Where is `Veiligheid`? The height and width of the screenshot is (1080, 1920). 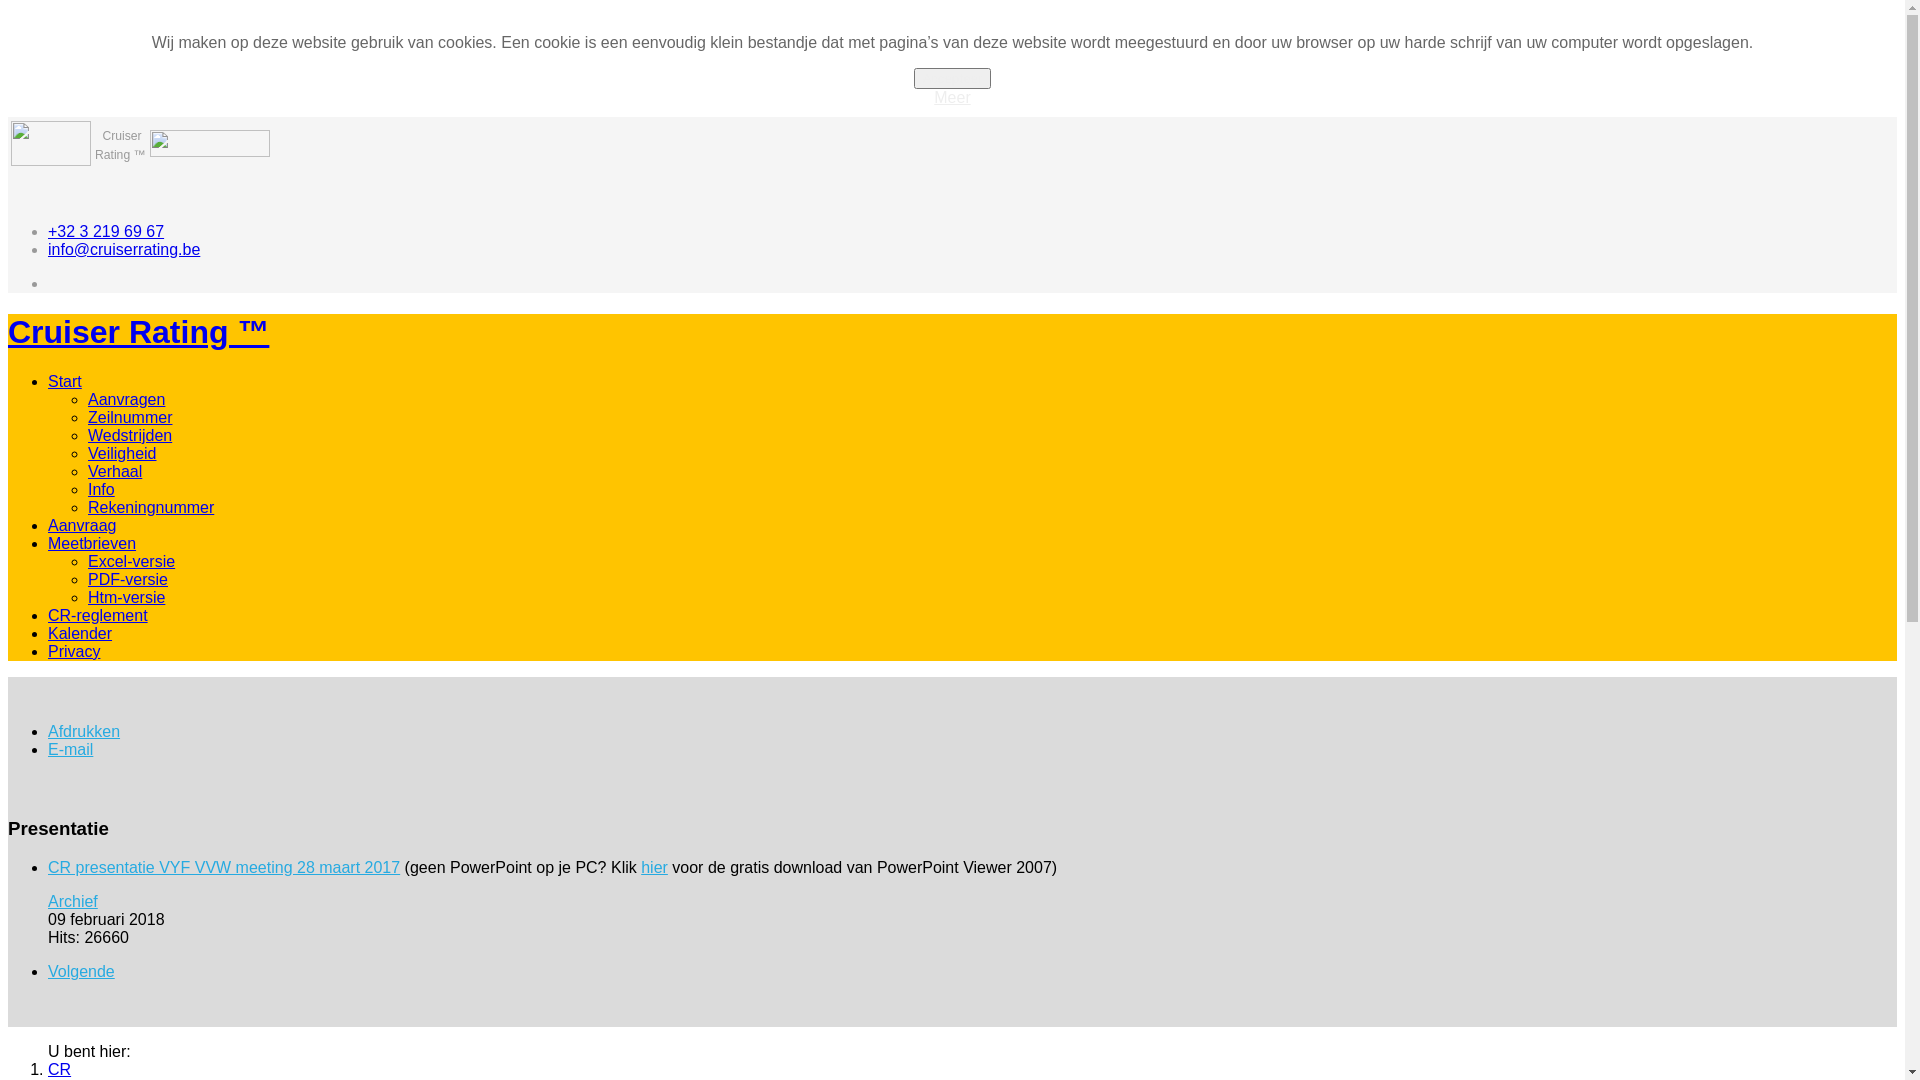 Veiligheid is located at coordinates (122, 454).